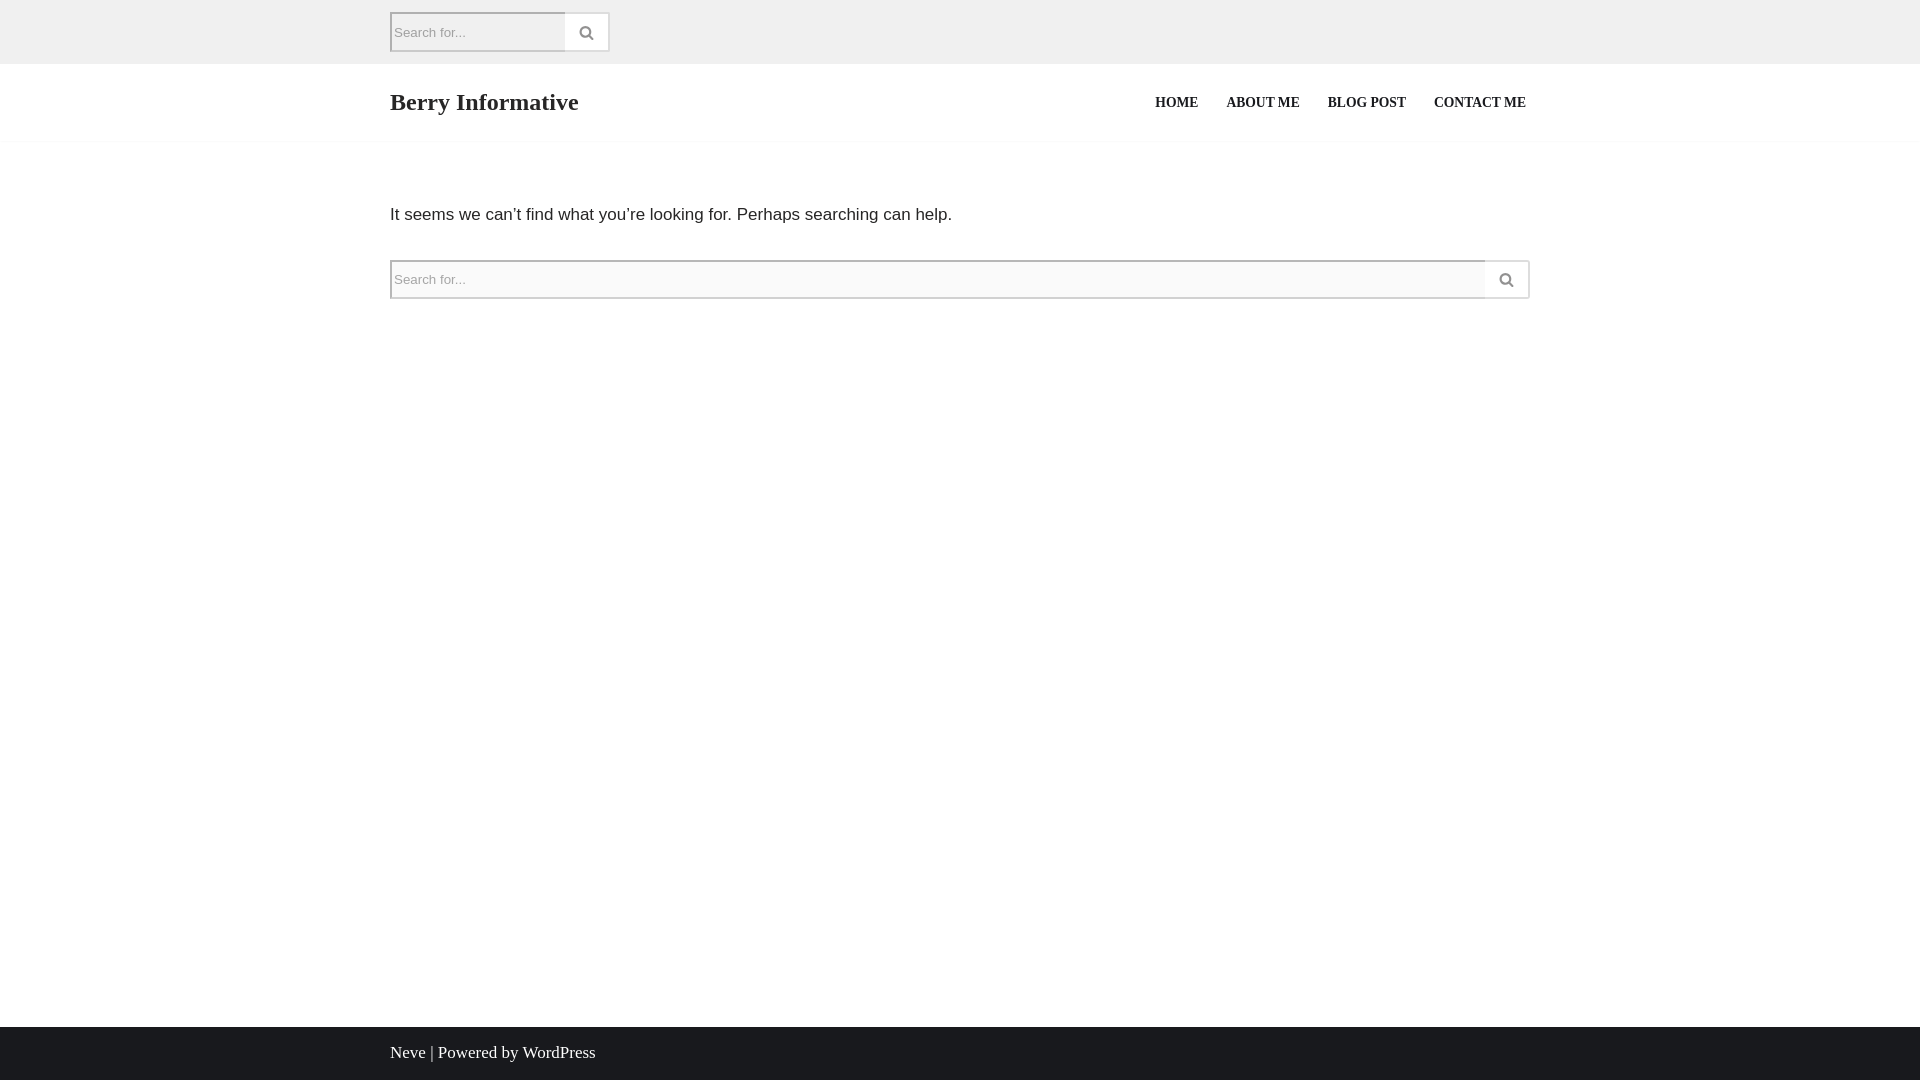 Image resolution: width=1920 pixels, height=1080 pixels. Describe the element at coordinates (484, 102) in the screenshot. I see `Berry Informative` at that location.